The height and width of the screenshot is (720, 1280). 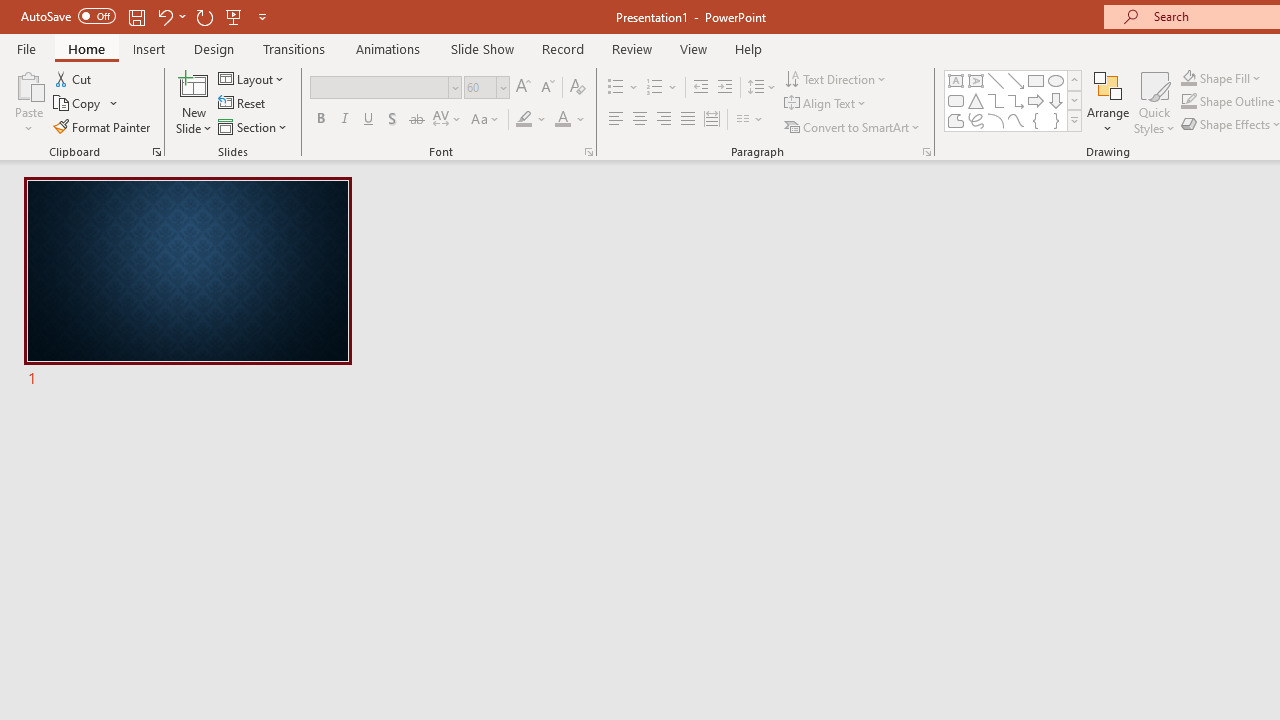 I want to click on Bold, so click(x=320, y=120).